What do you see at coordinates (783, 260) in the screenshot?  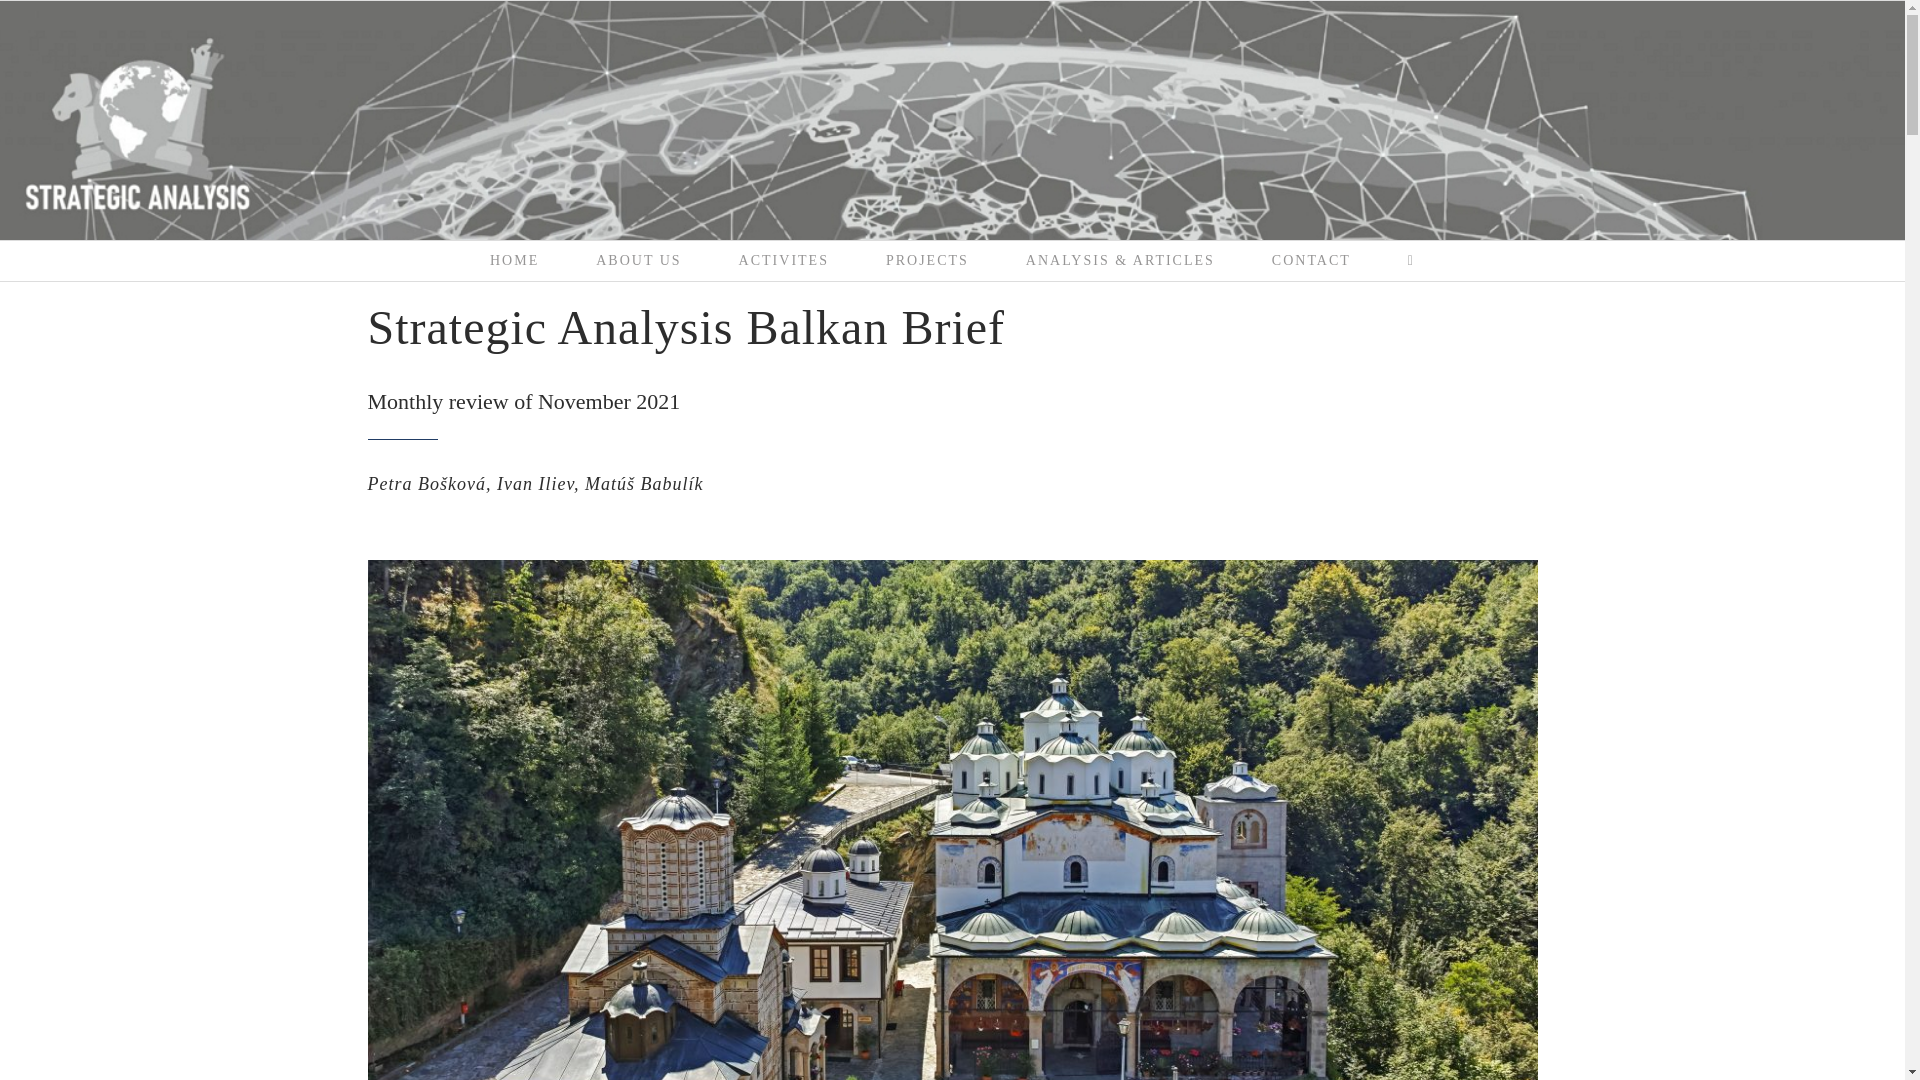 I see `ACTIVITES` at bounding box center [783, 260].